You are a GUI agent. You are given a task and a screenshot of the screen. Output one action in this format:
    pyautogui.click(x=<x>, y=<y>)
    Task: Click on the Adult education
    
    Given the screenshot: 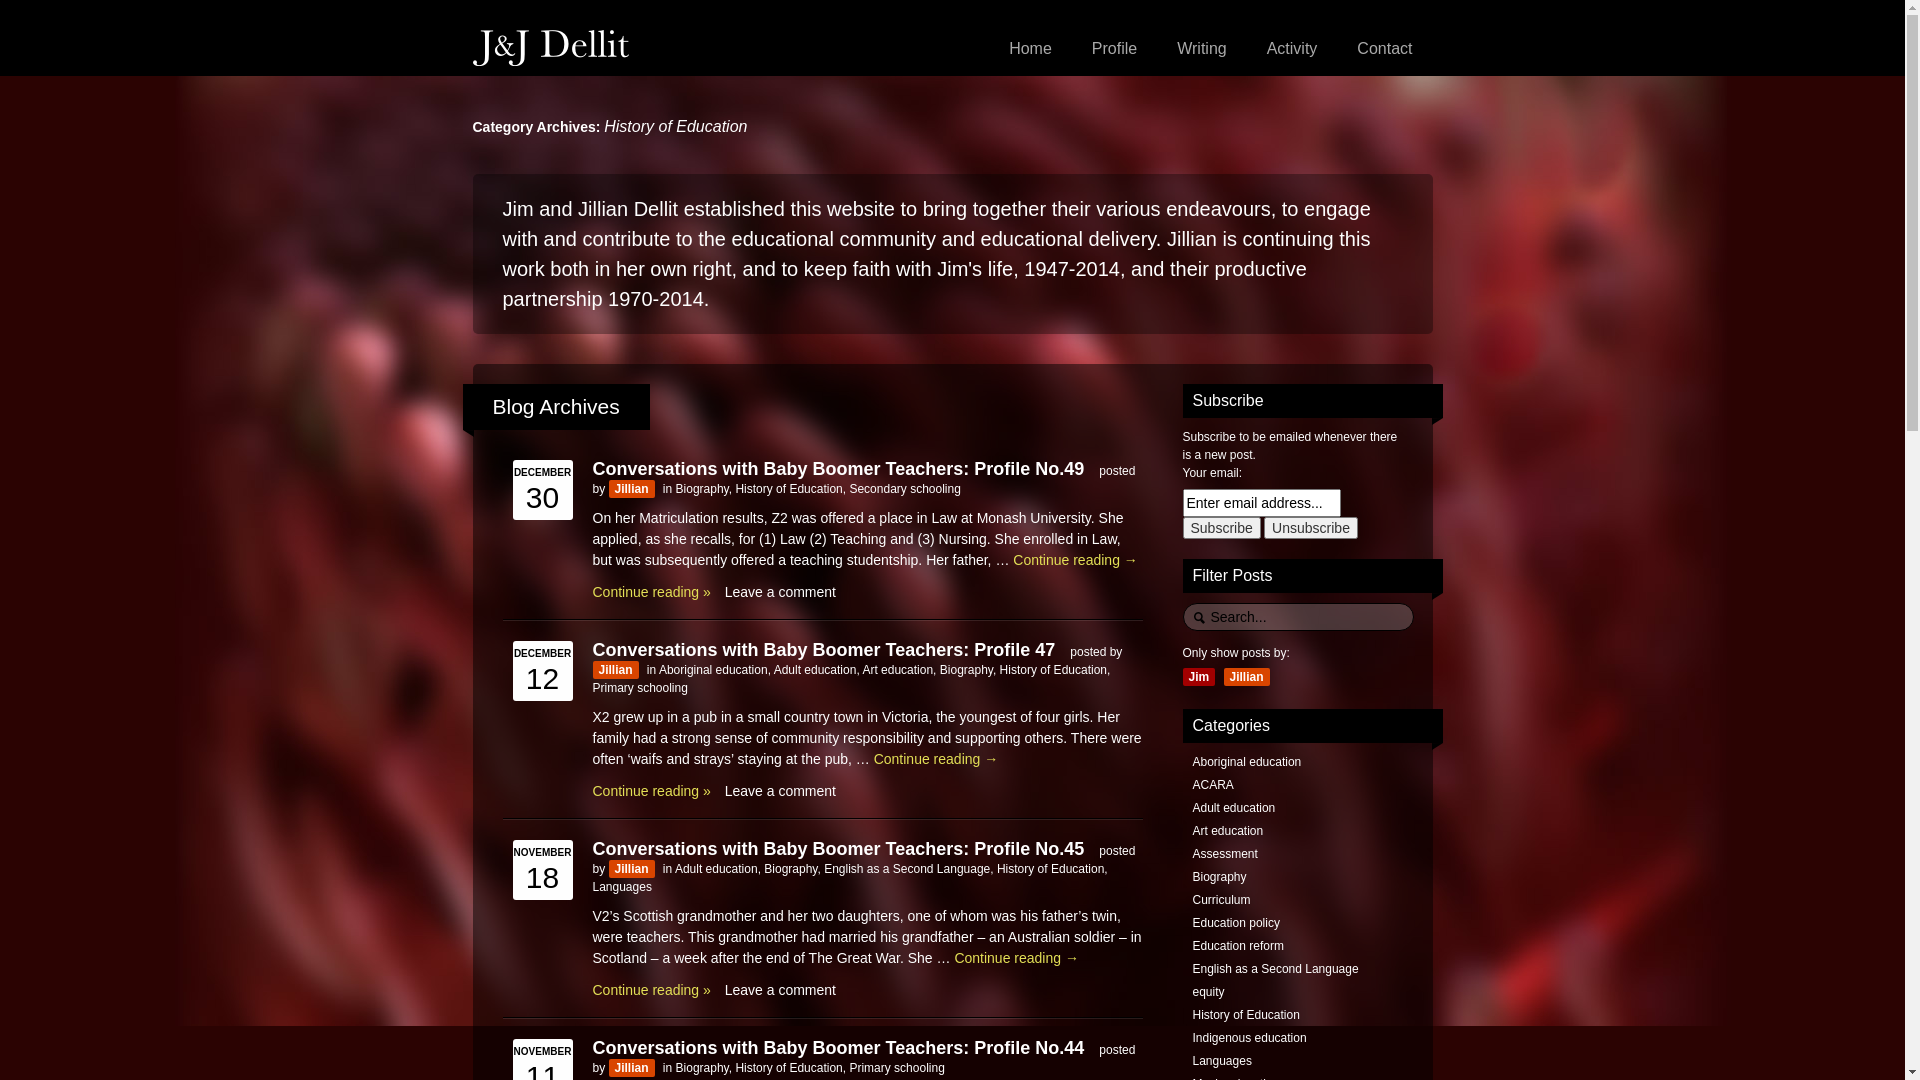 What is the action you would take?
    pyautogui.click(x=816, y=669)
    